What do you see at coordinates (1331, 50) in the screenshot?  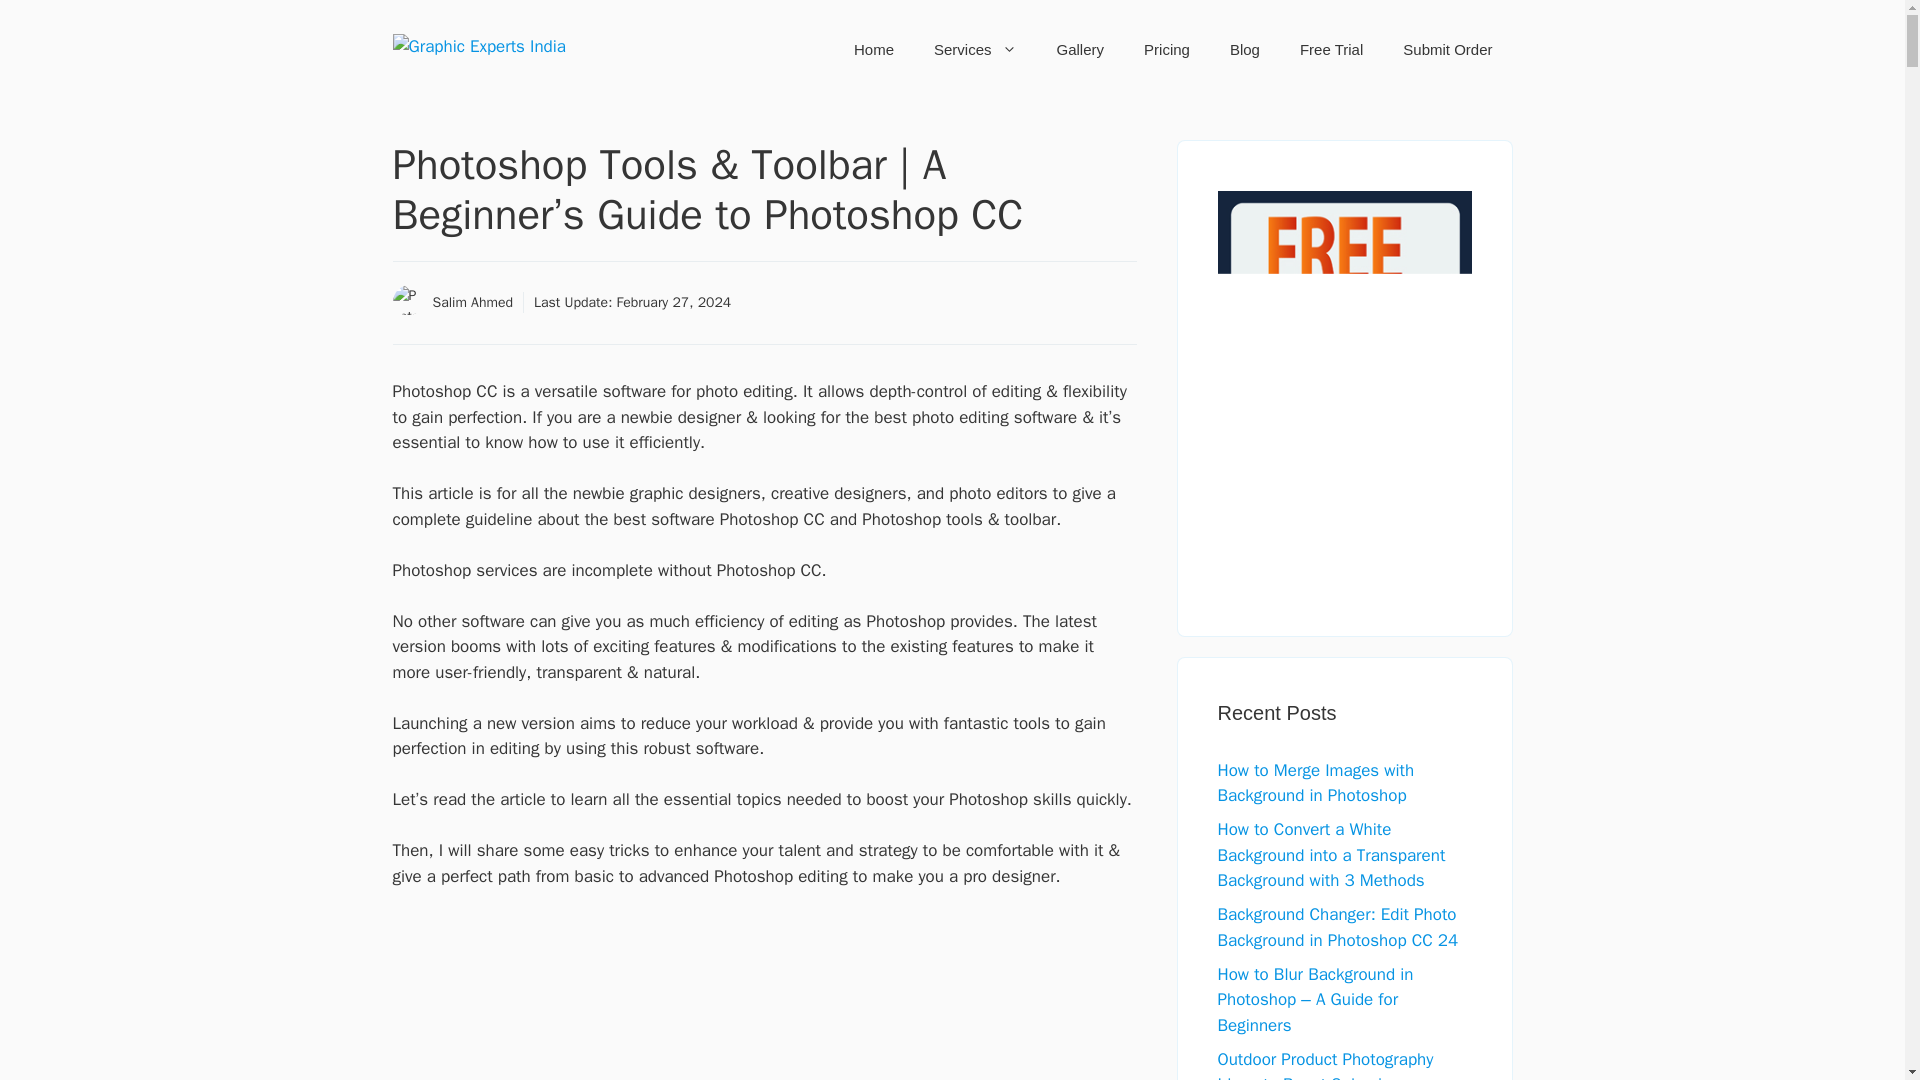 I see `Free Trial` at bounding box center [1331, 50].